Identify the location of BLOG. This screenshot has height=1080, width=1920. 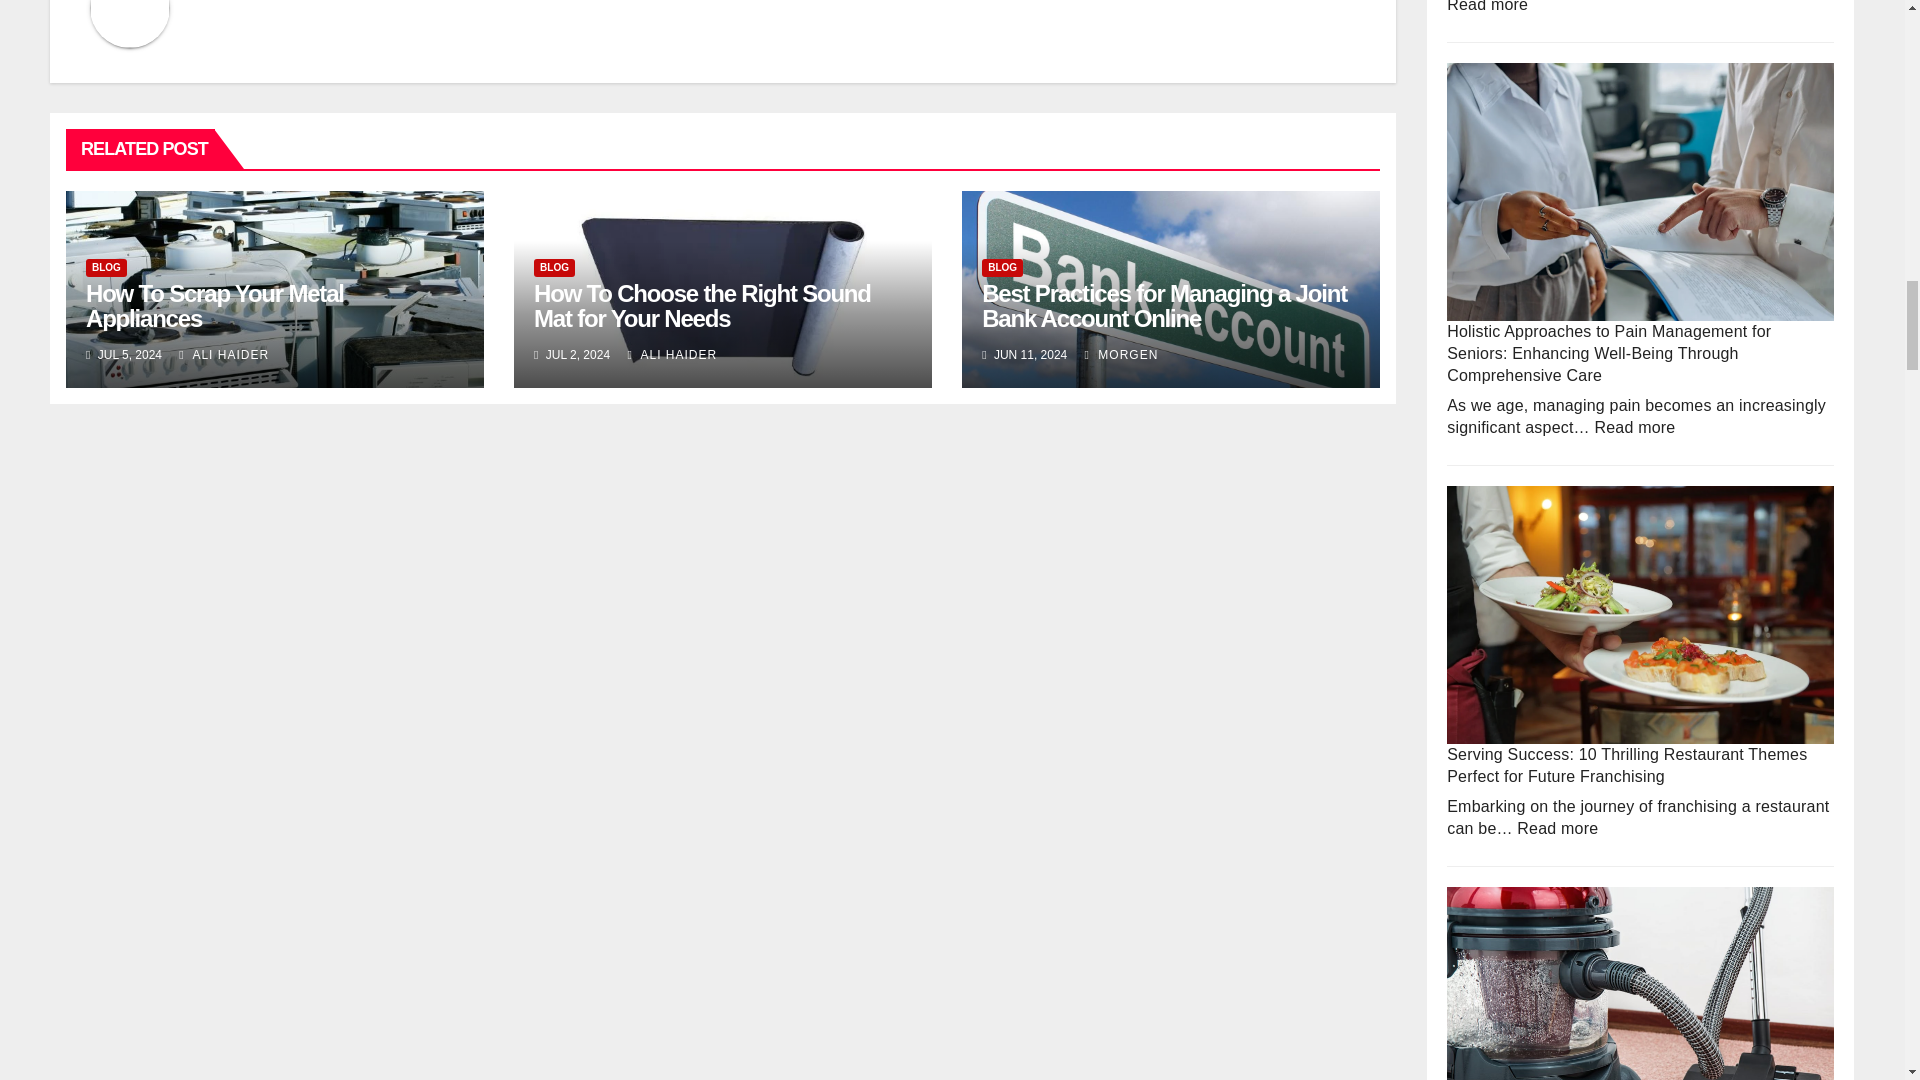
(106, 267).